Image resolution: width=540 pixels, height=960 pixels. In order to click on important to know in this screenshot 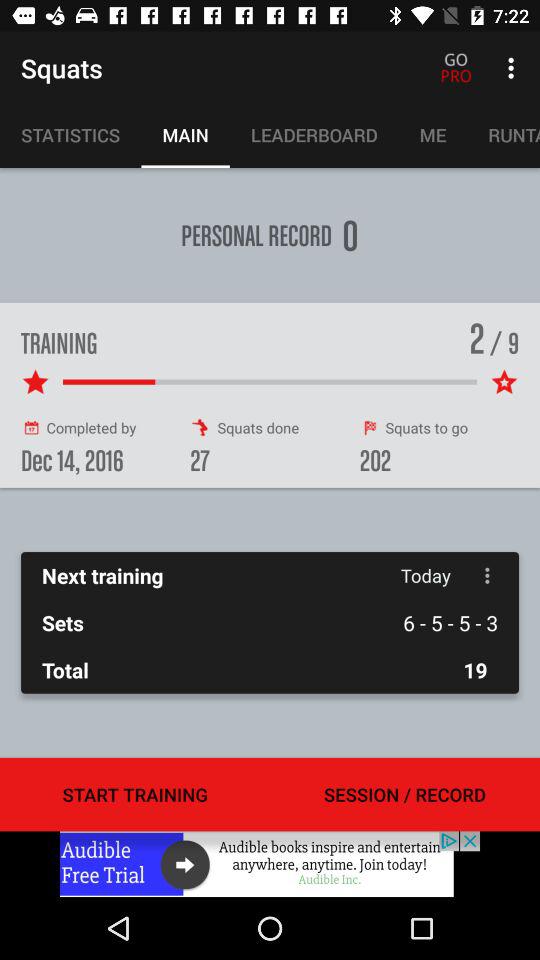, I will do `click(270, 864)`.